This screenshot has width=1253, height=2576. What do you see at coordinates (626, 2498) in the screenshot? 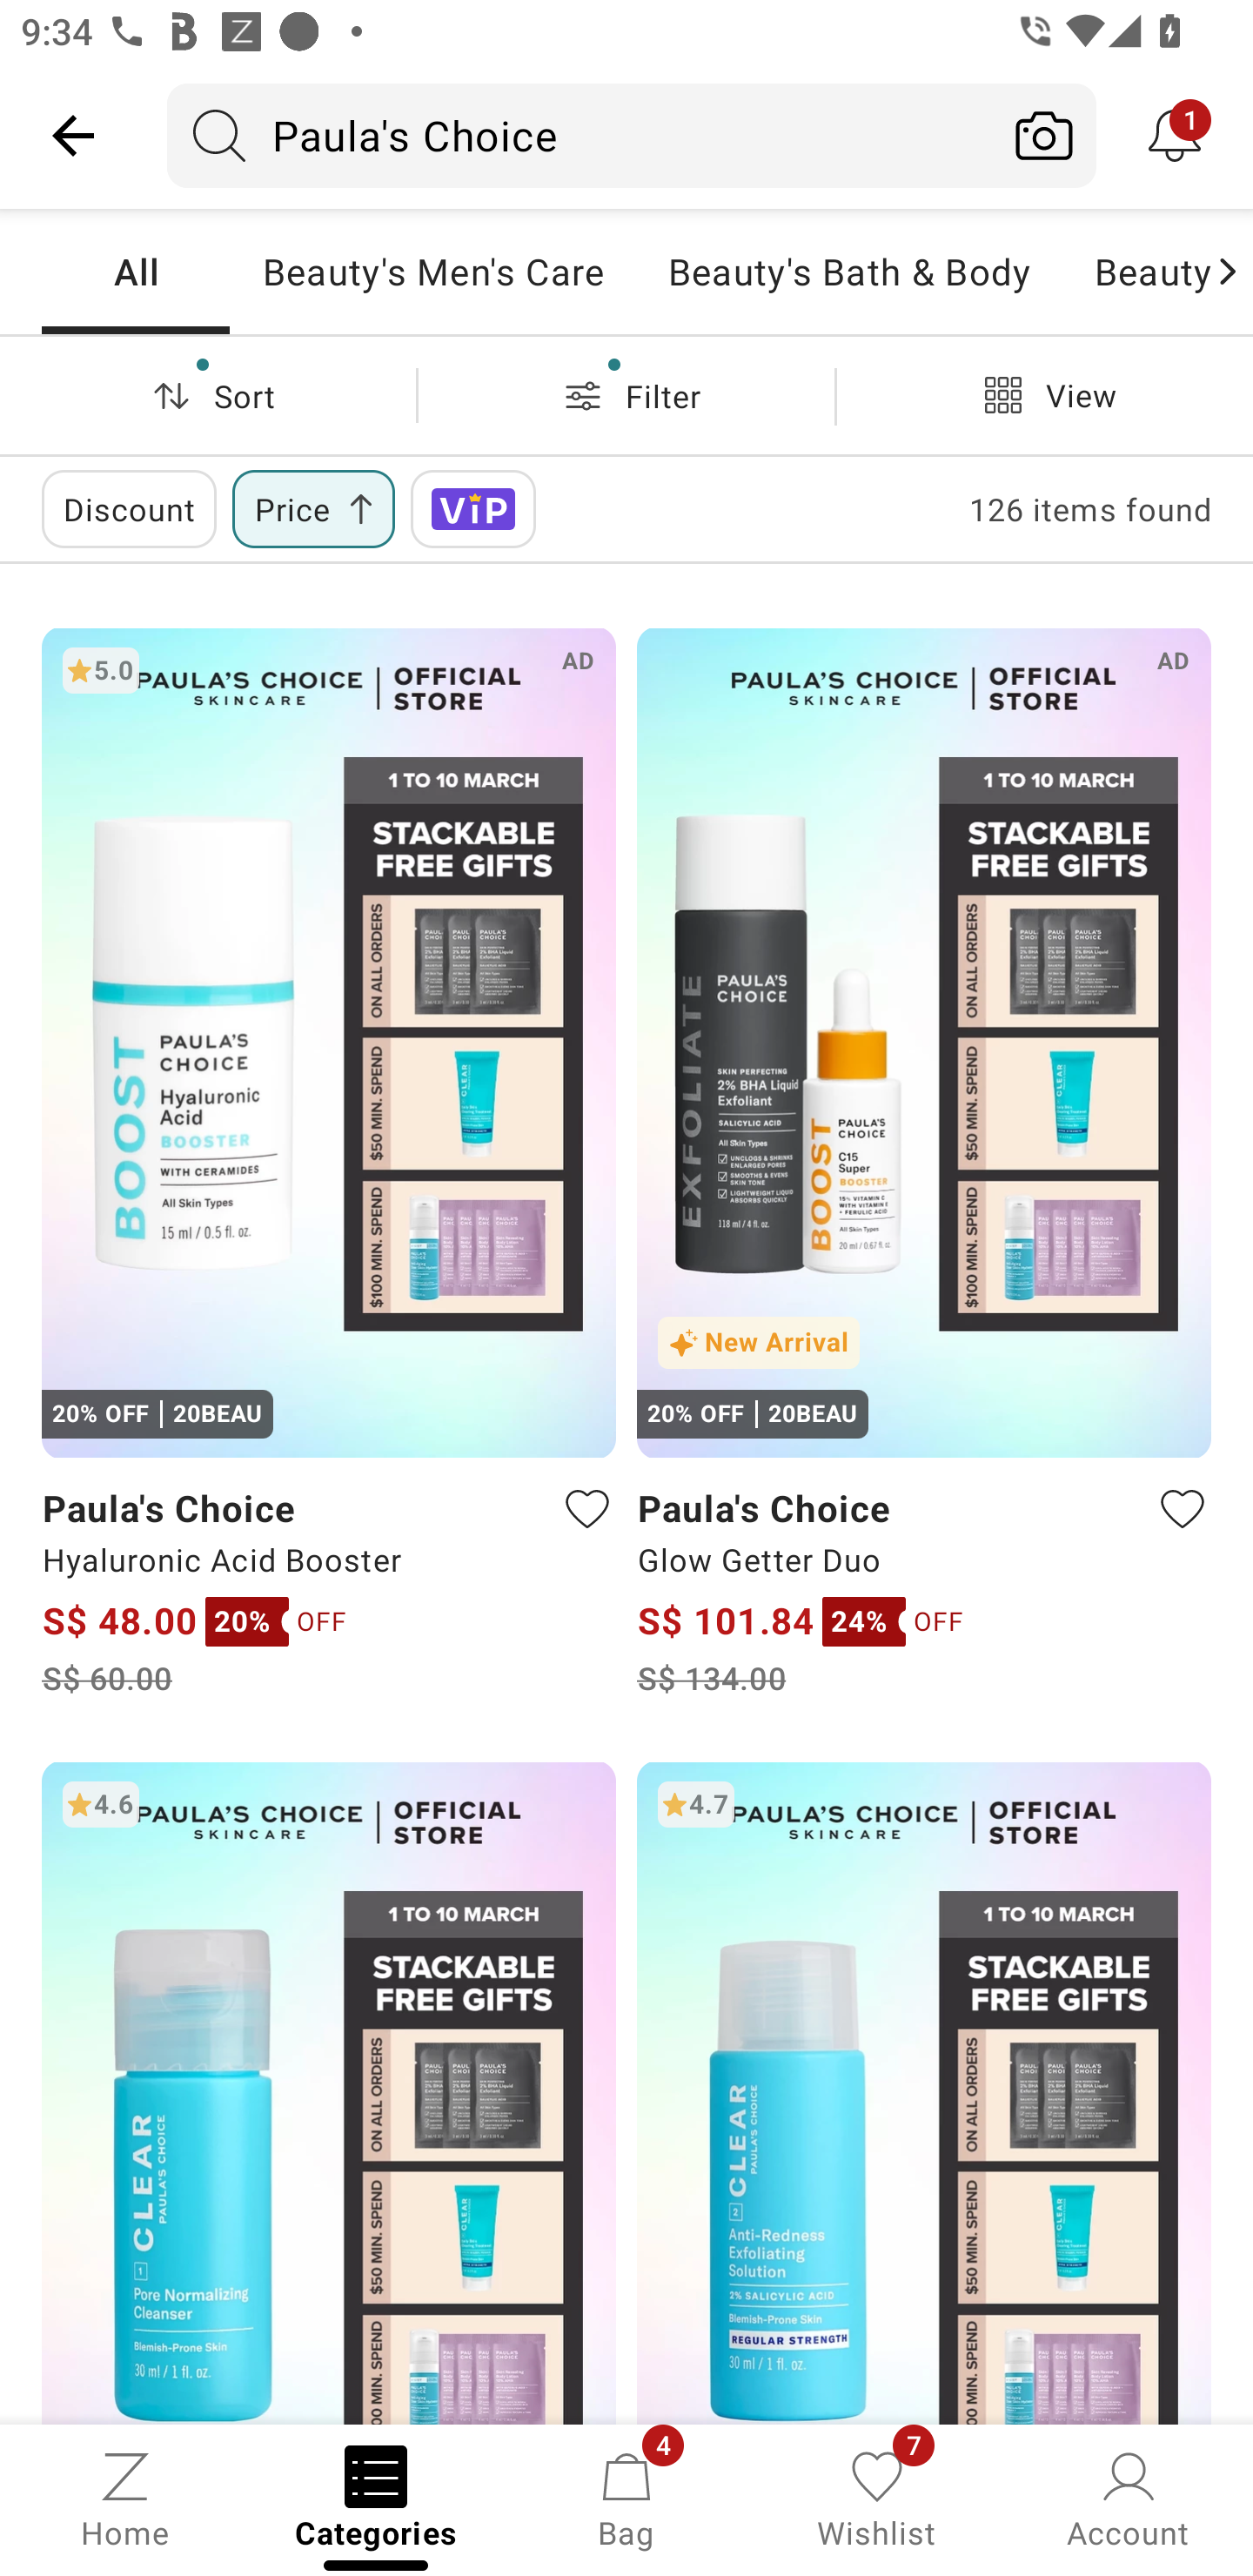
I see `Bag, 4 new notifications Bag` at bounding box center [626, 2498].